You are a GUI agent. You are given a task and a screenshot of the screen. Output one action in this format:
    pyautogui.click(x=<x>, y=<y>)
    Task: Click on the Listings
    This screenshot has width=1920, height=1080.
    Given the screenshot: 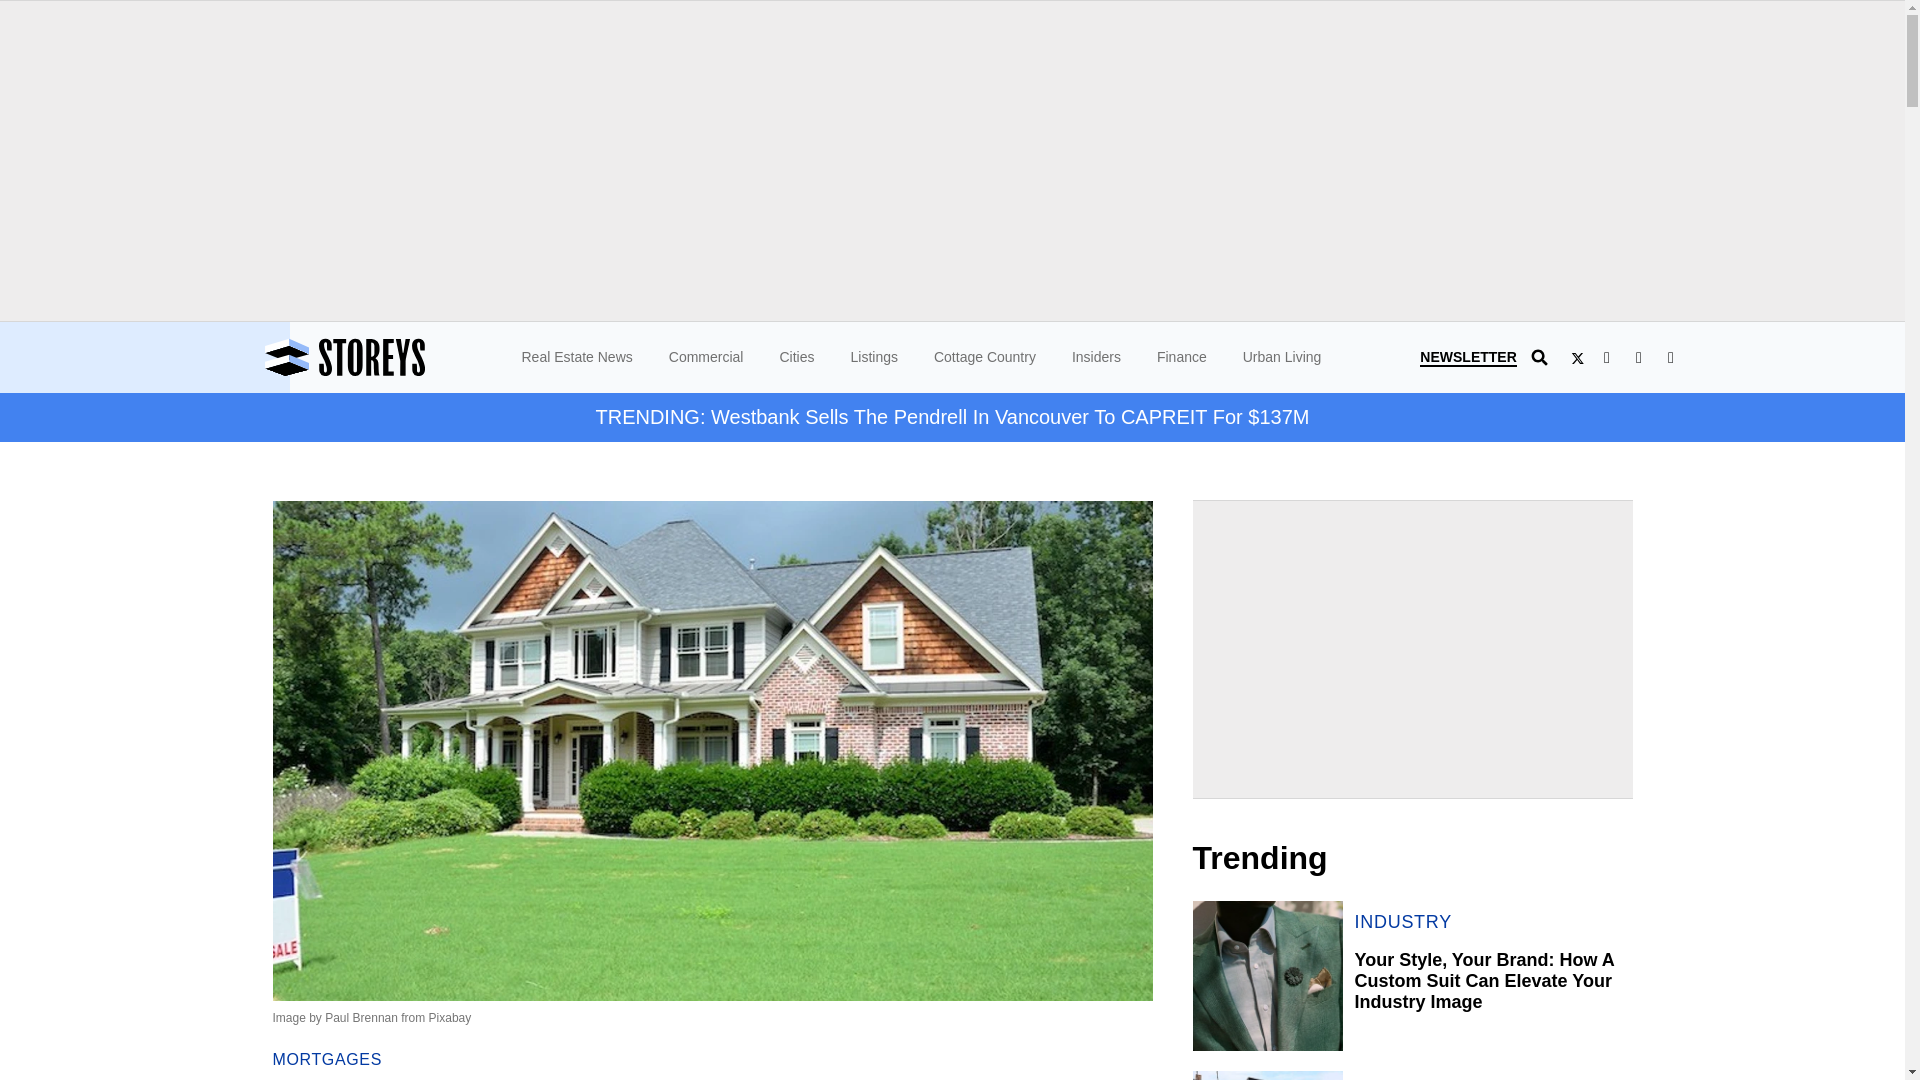 What is the action you would take?
    pyautogui.click(x=873, y=356)
    